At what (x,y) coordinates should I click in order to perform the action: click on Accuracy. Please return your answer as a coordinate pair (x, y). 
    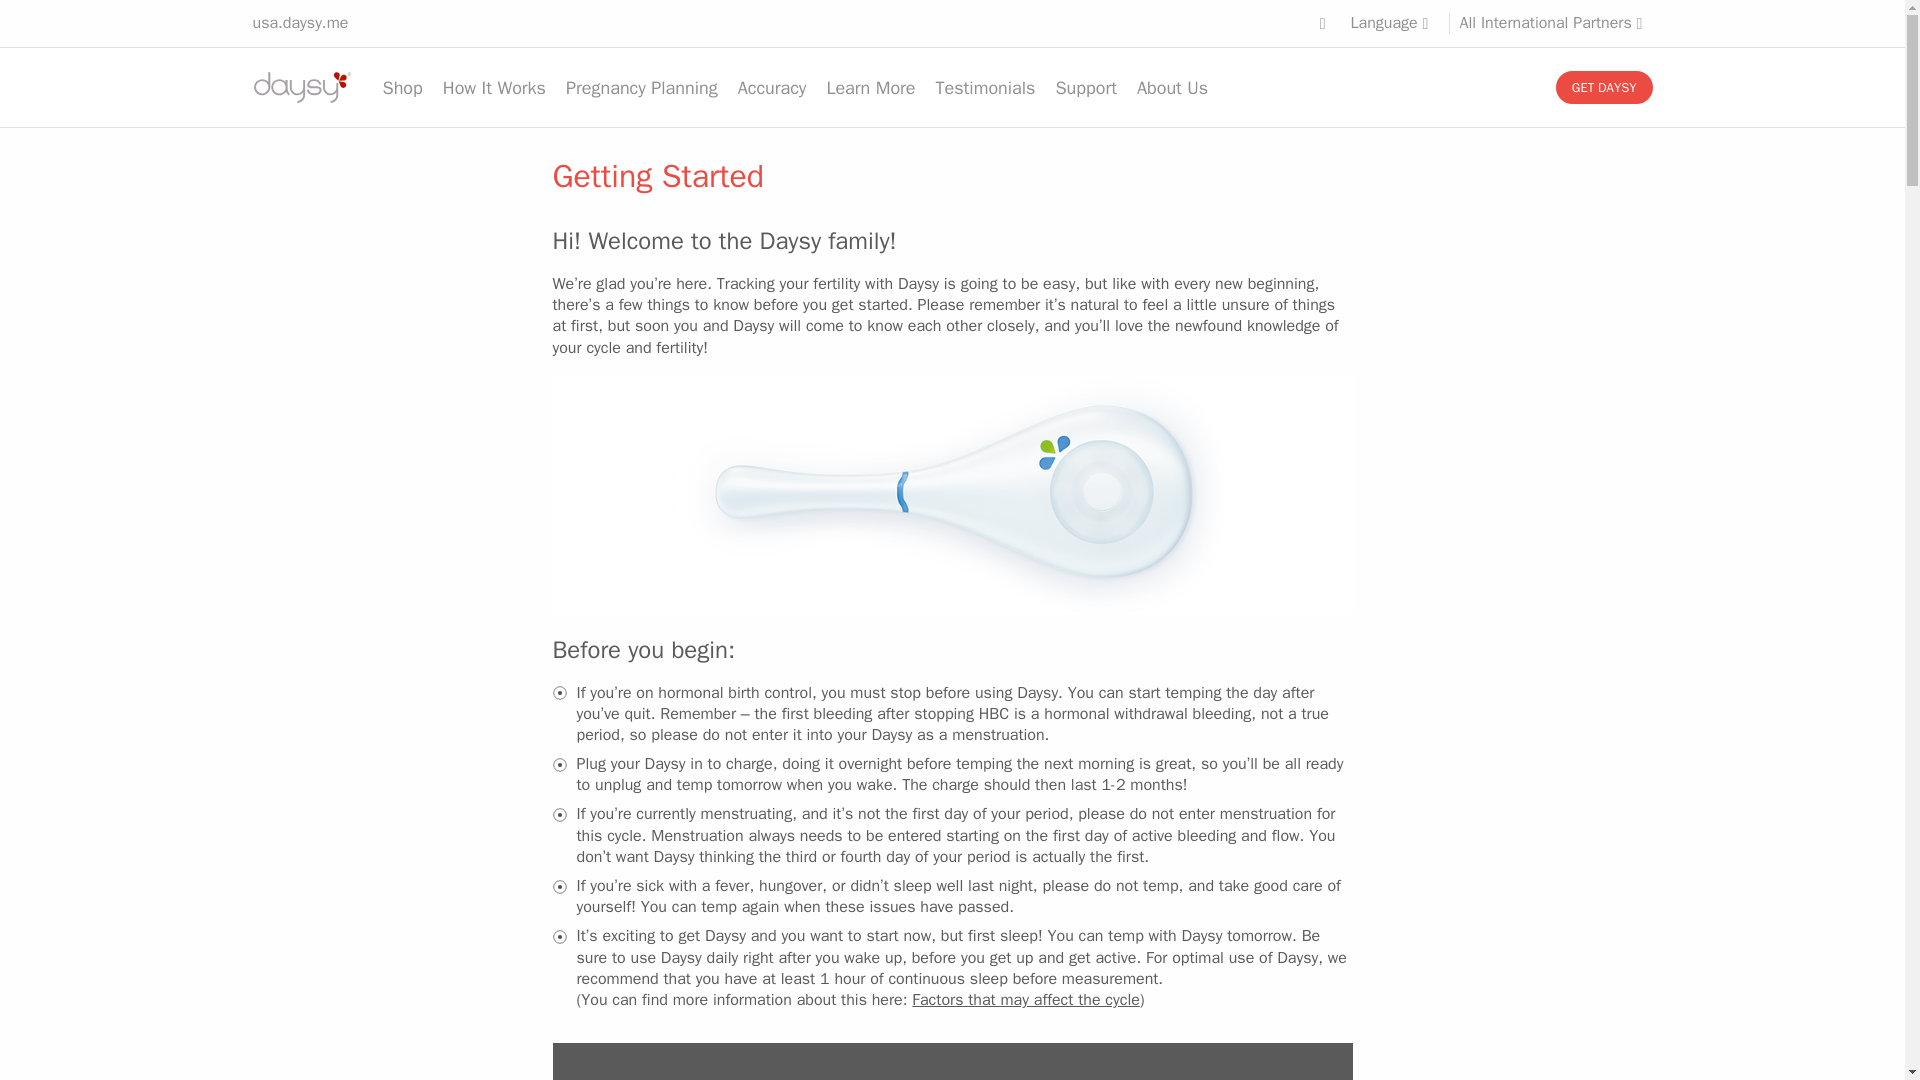
    Looking at the image, I should click on (772, 88).